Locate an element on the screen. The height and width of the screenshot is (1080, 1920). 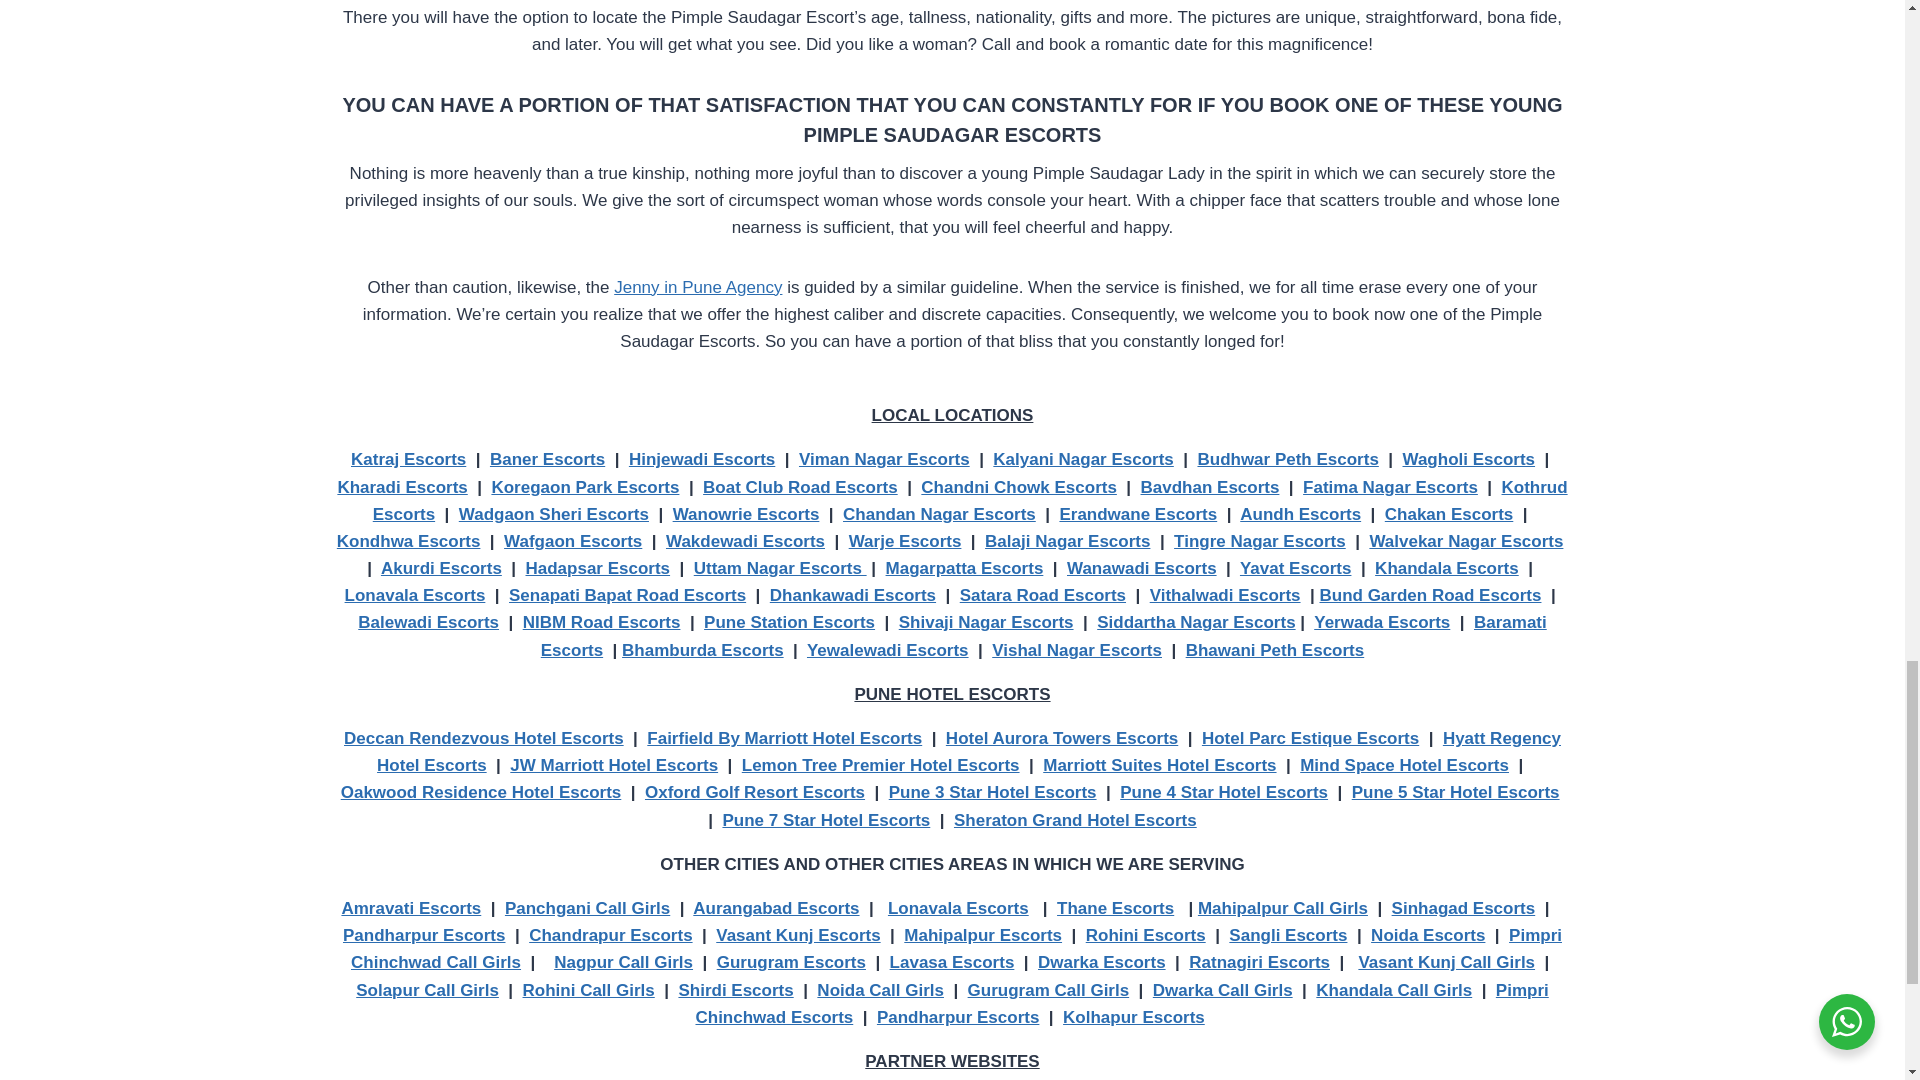
Katraj Escorts is located at coordinates (408, 459).